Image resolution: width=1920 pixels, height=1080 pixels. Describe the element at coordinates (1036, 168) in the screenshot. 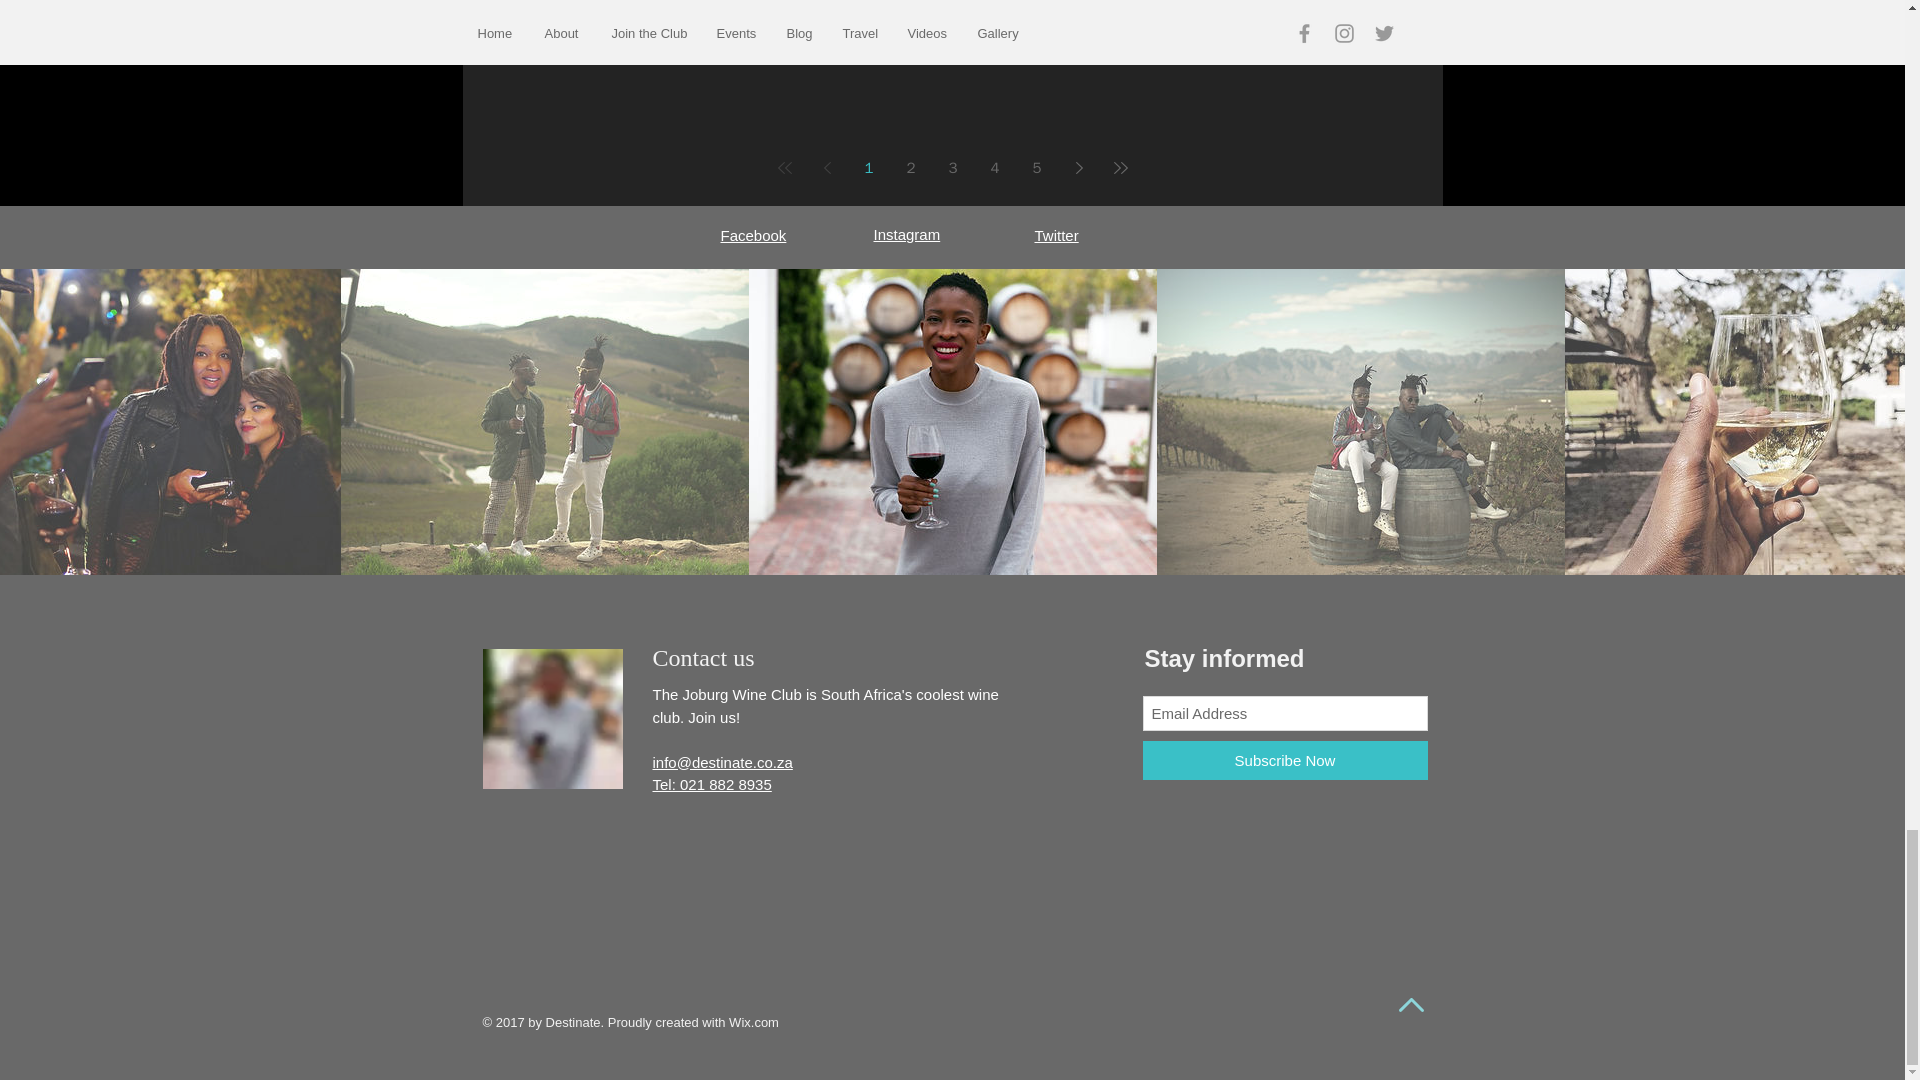

I see `5` at that location.